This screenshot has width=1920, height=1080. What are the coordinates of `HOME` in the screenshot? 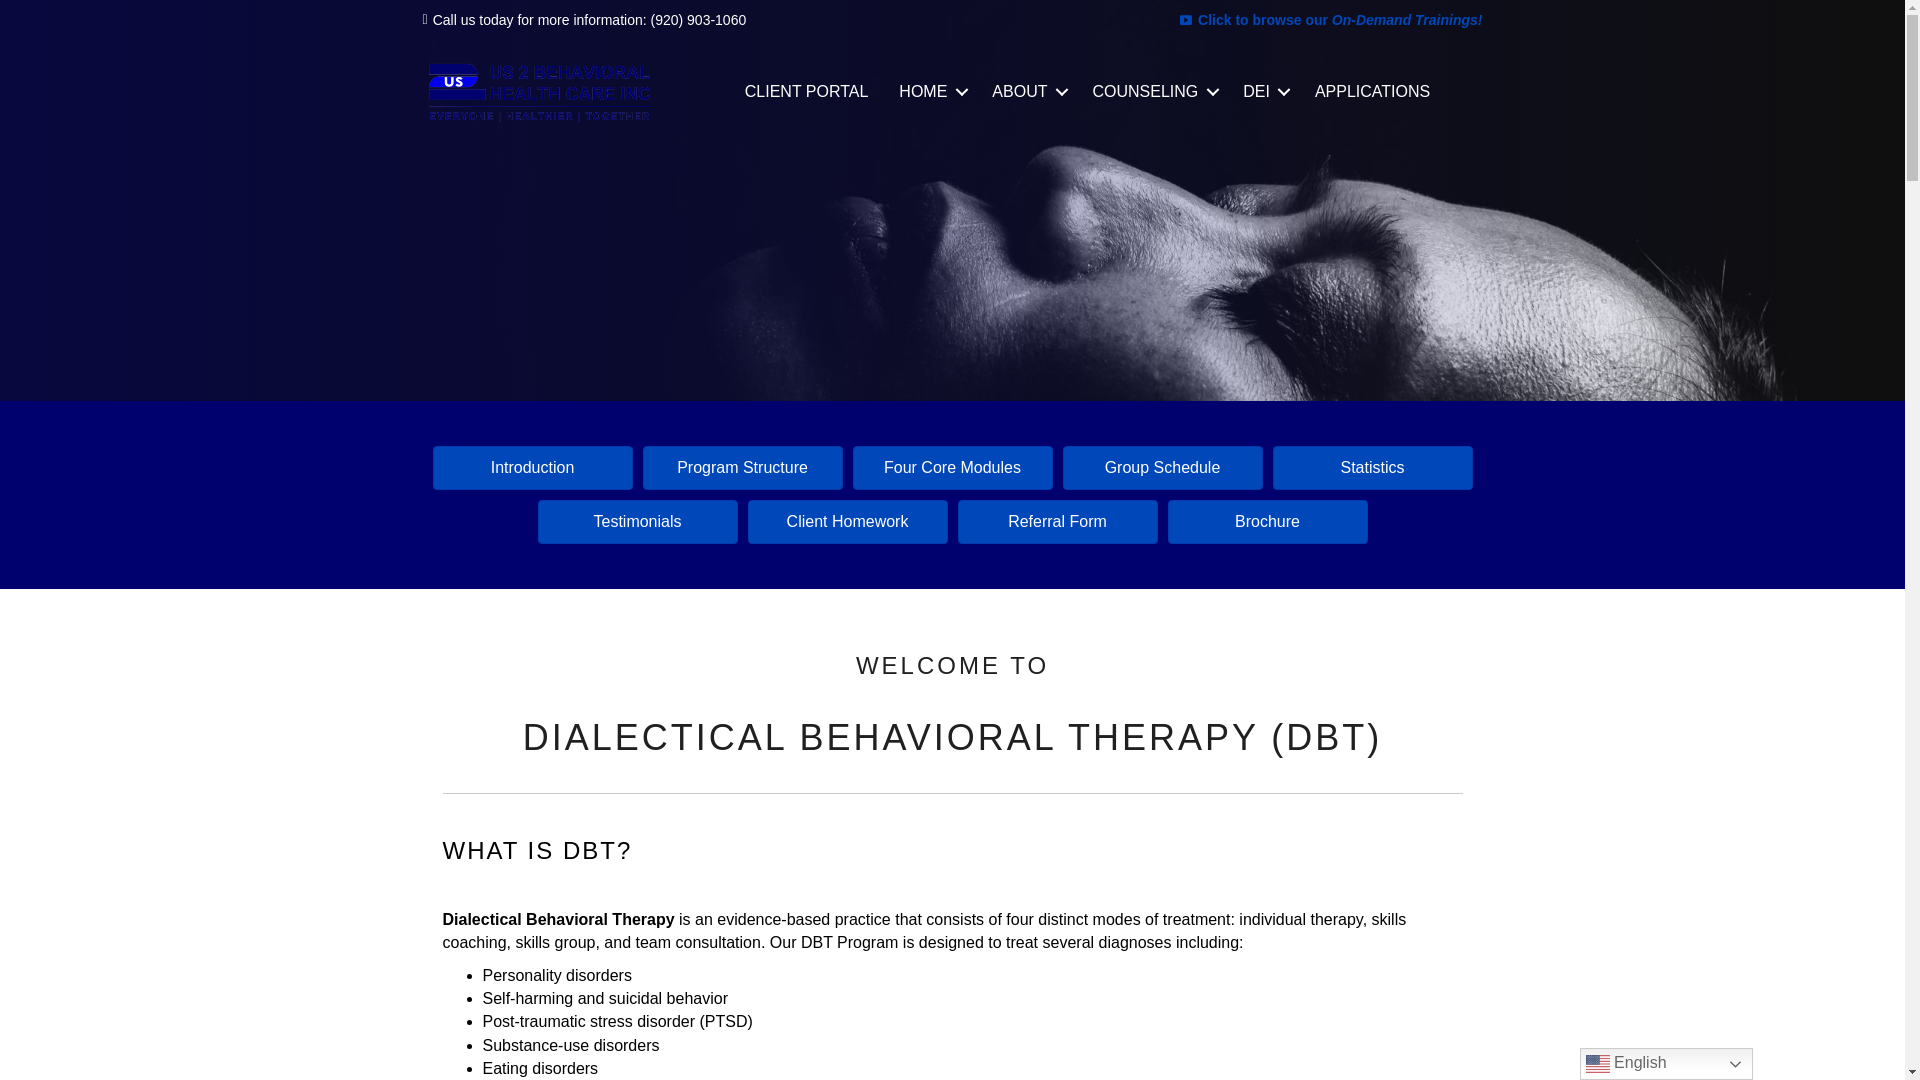 It's located at (929, 90).